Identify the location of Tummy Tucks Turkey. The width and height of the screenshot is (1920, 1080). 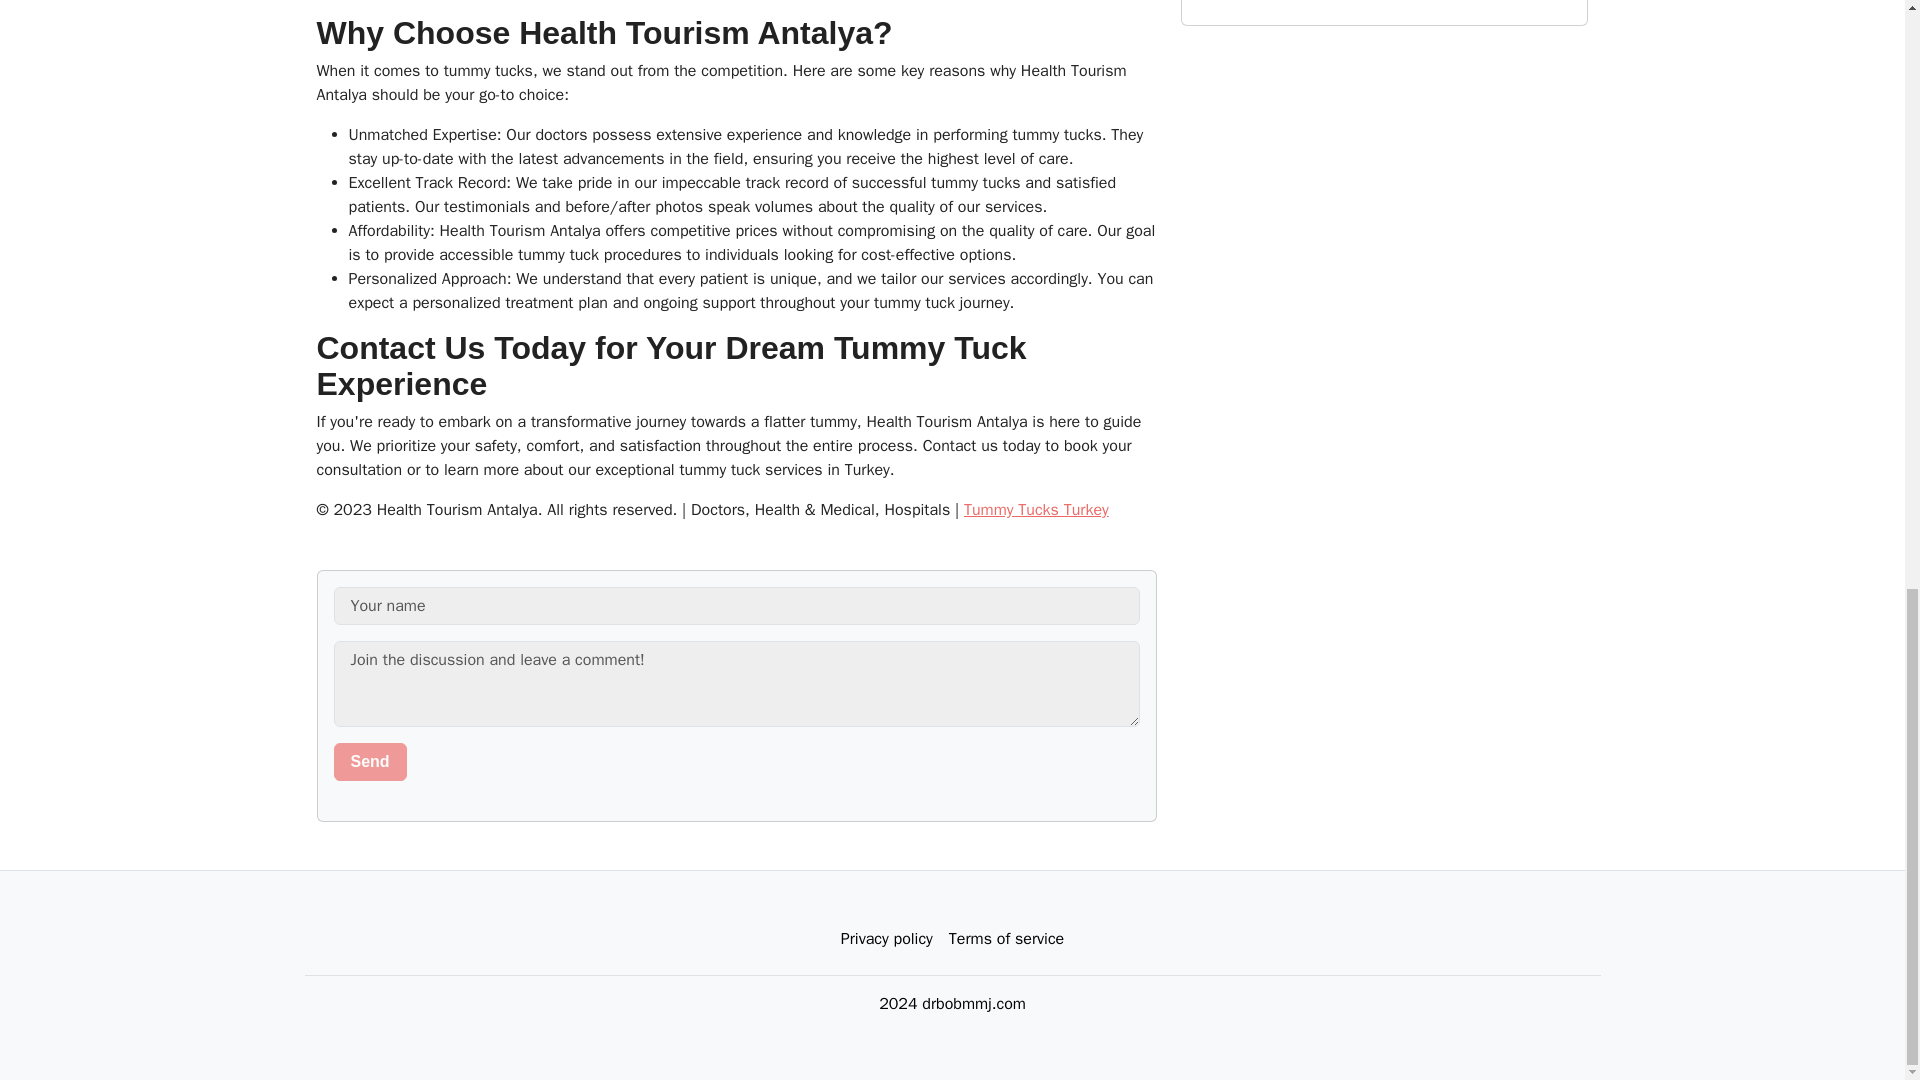
(1036, 510).